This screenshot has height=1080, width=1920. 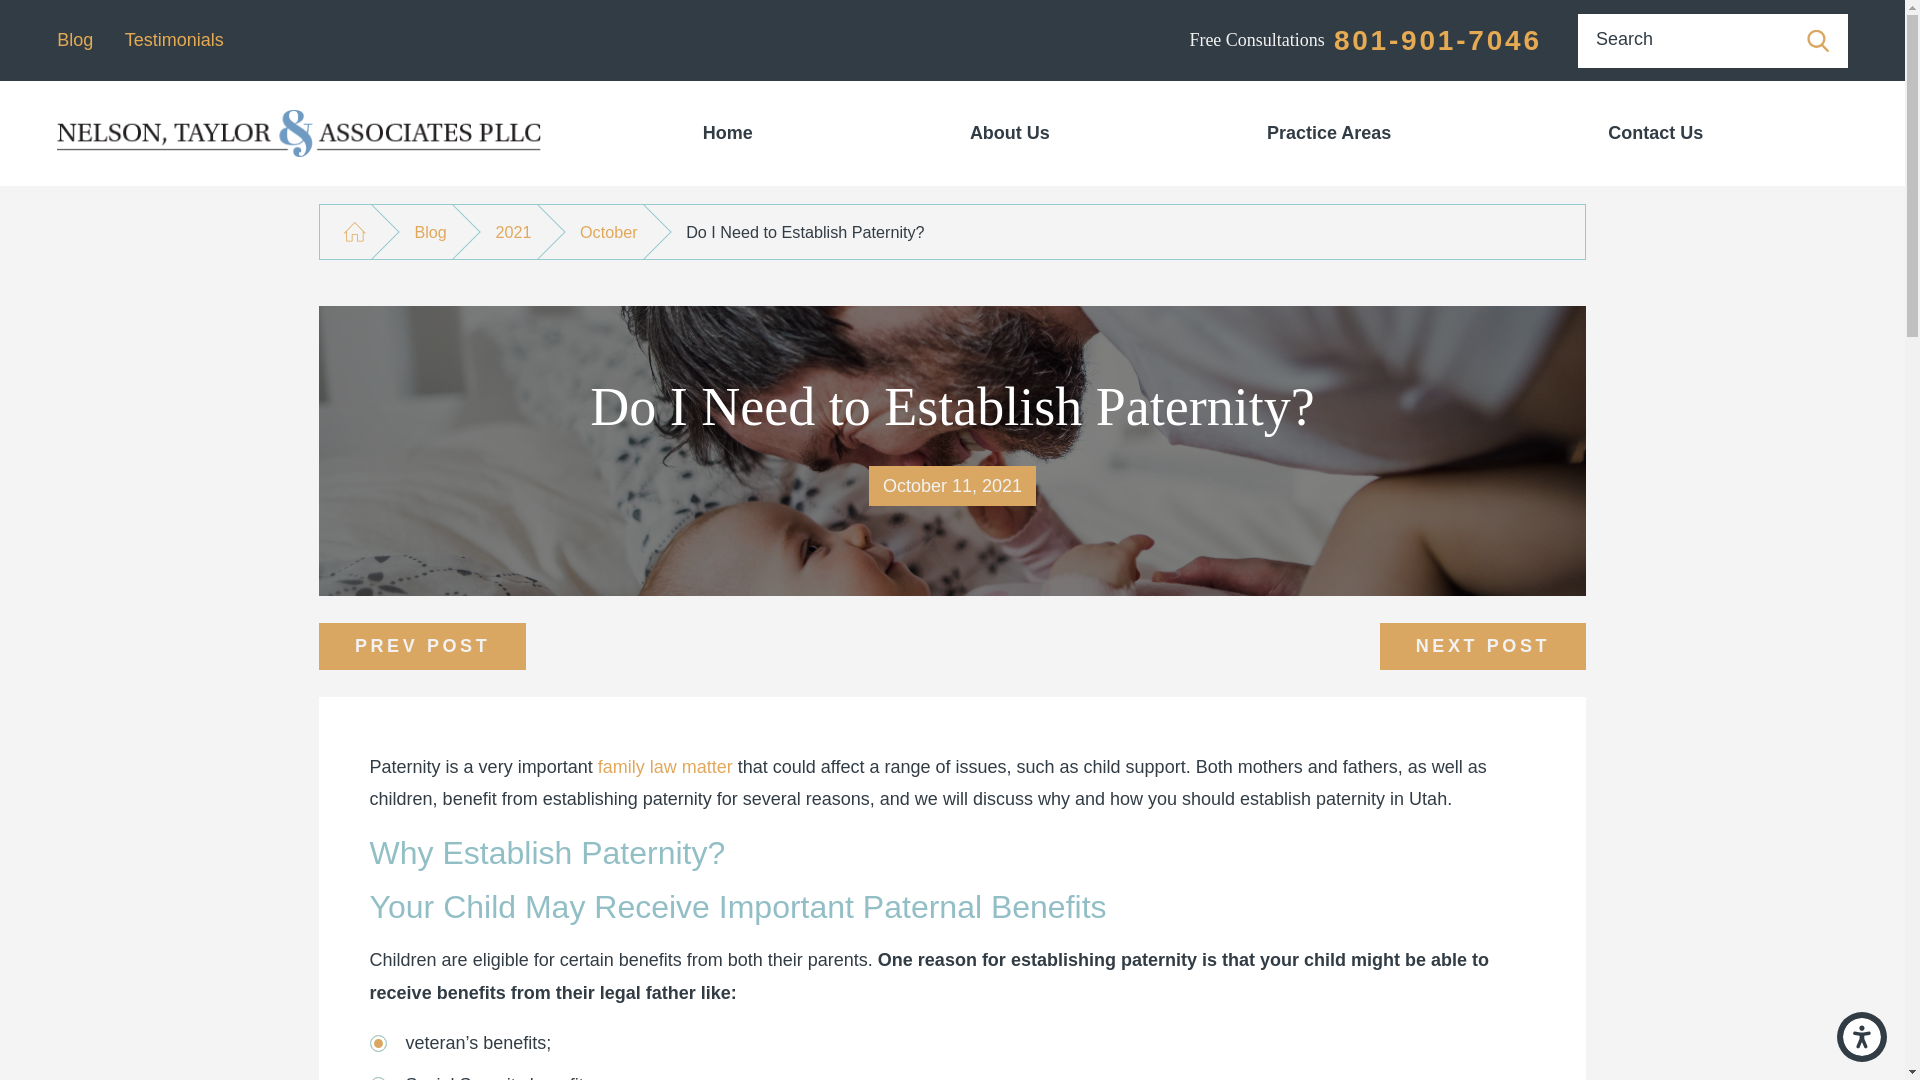 What do you see at coordinates (1818, 40) in the screenshot?
I see `Search Our Site` at bounding box center [1818, 40].